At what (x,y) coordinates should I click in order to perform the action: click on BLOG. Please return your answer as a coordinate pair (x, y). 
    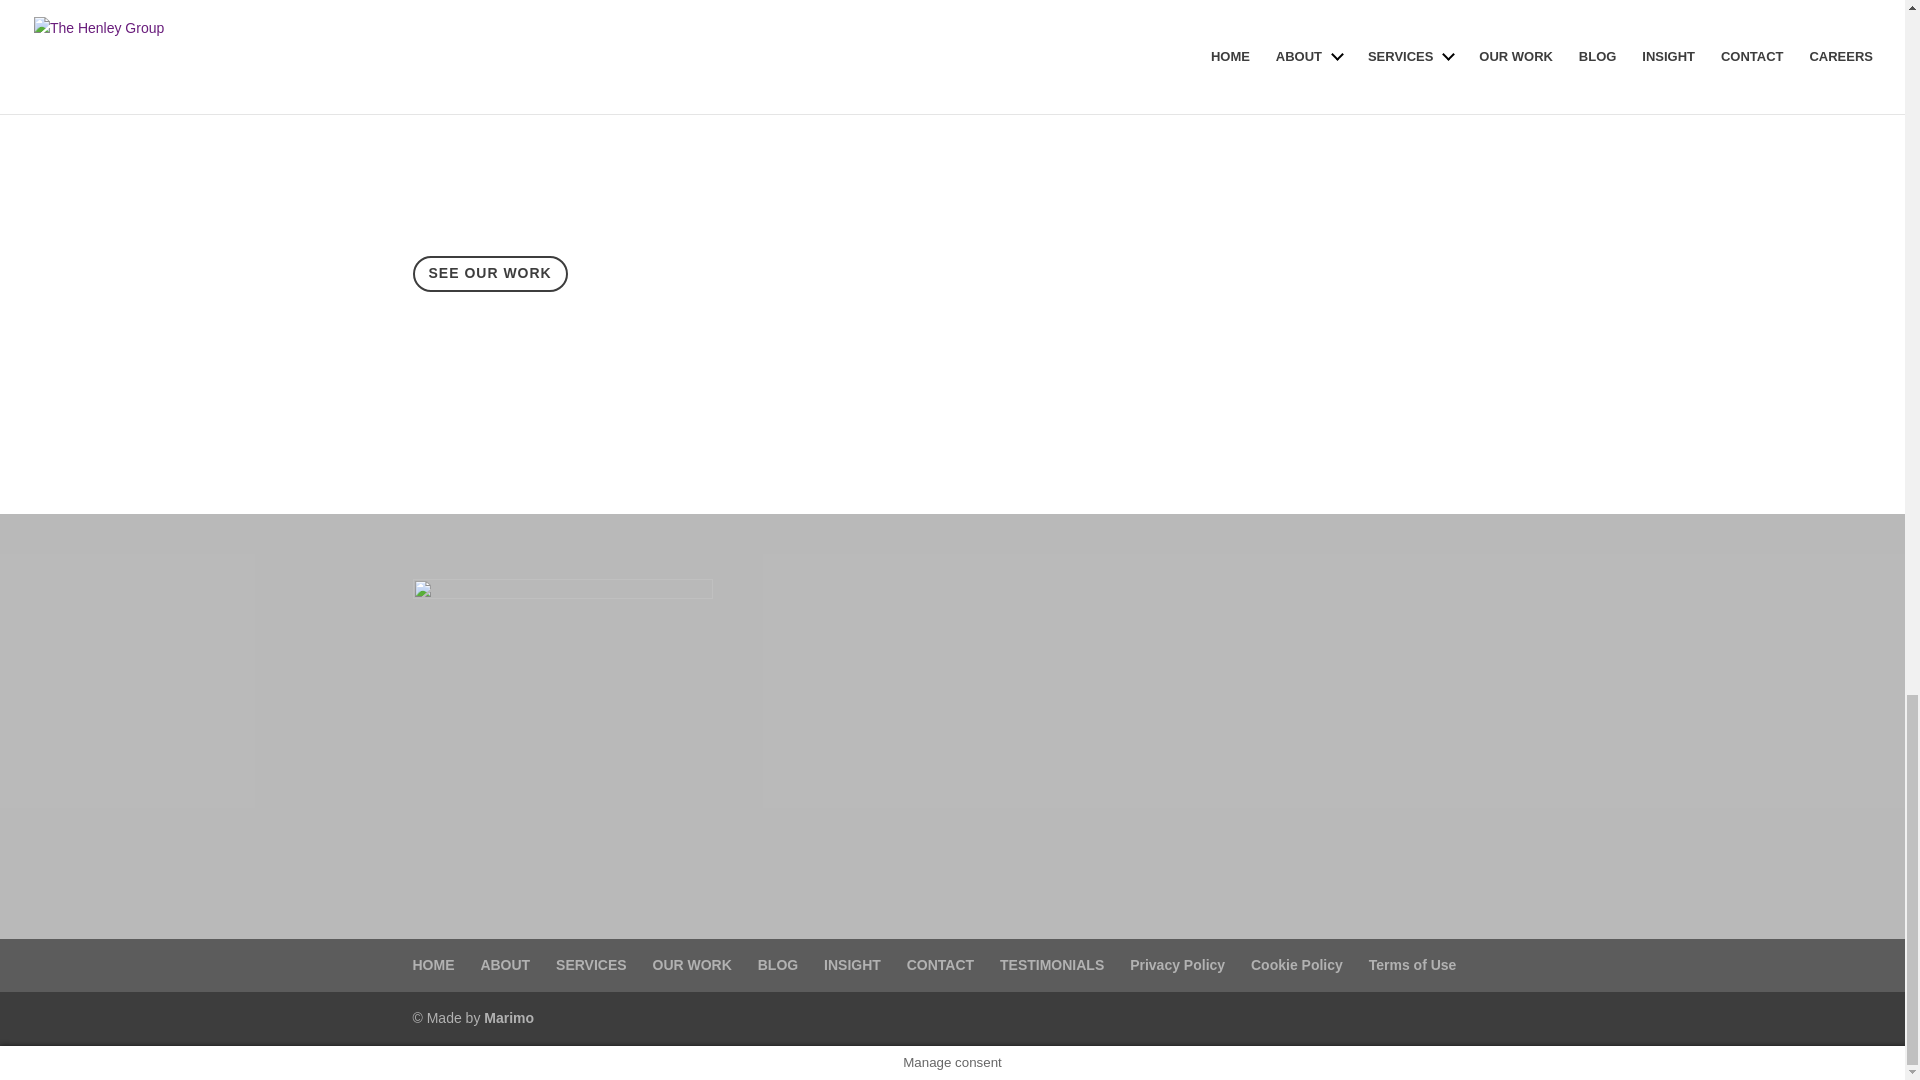
    Looking at the image, I should click on (778, 964).